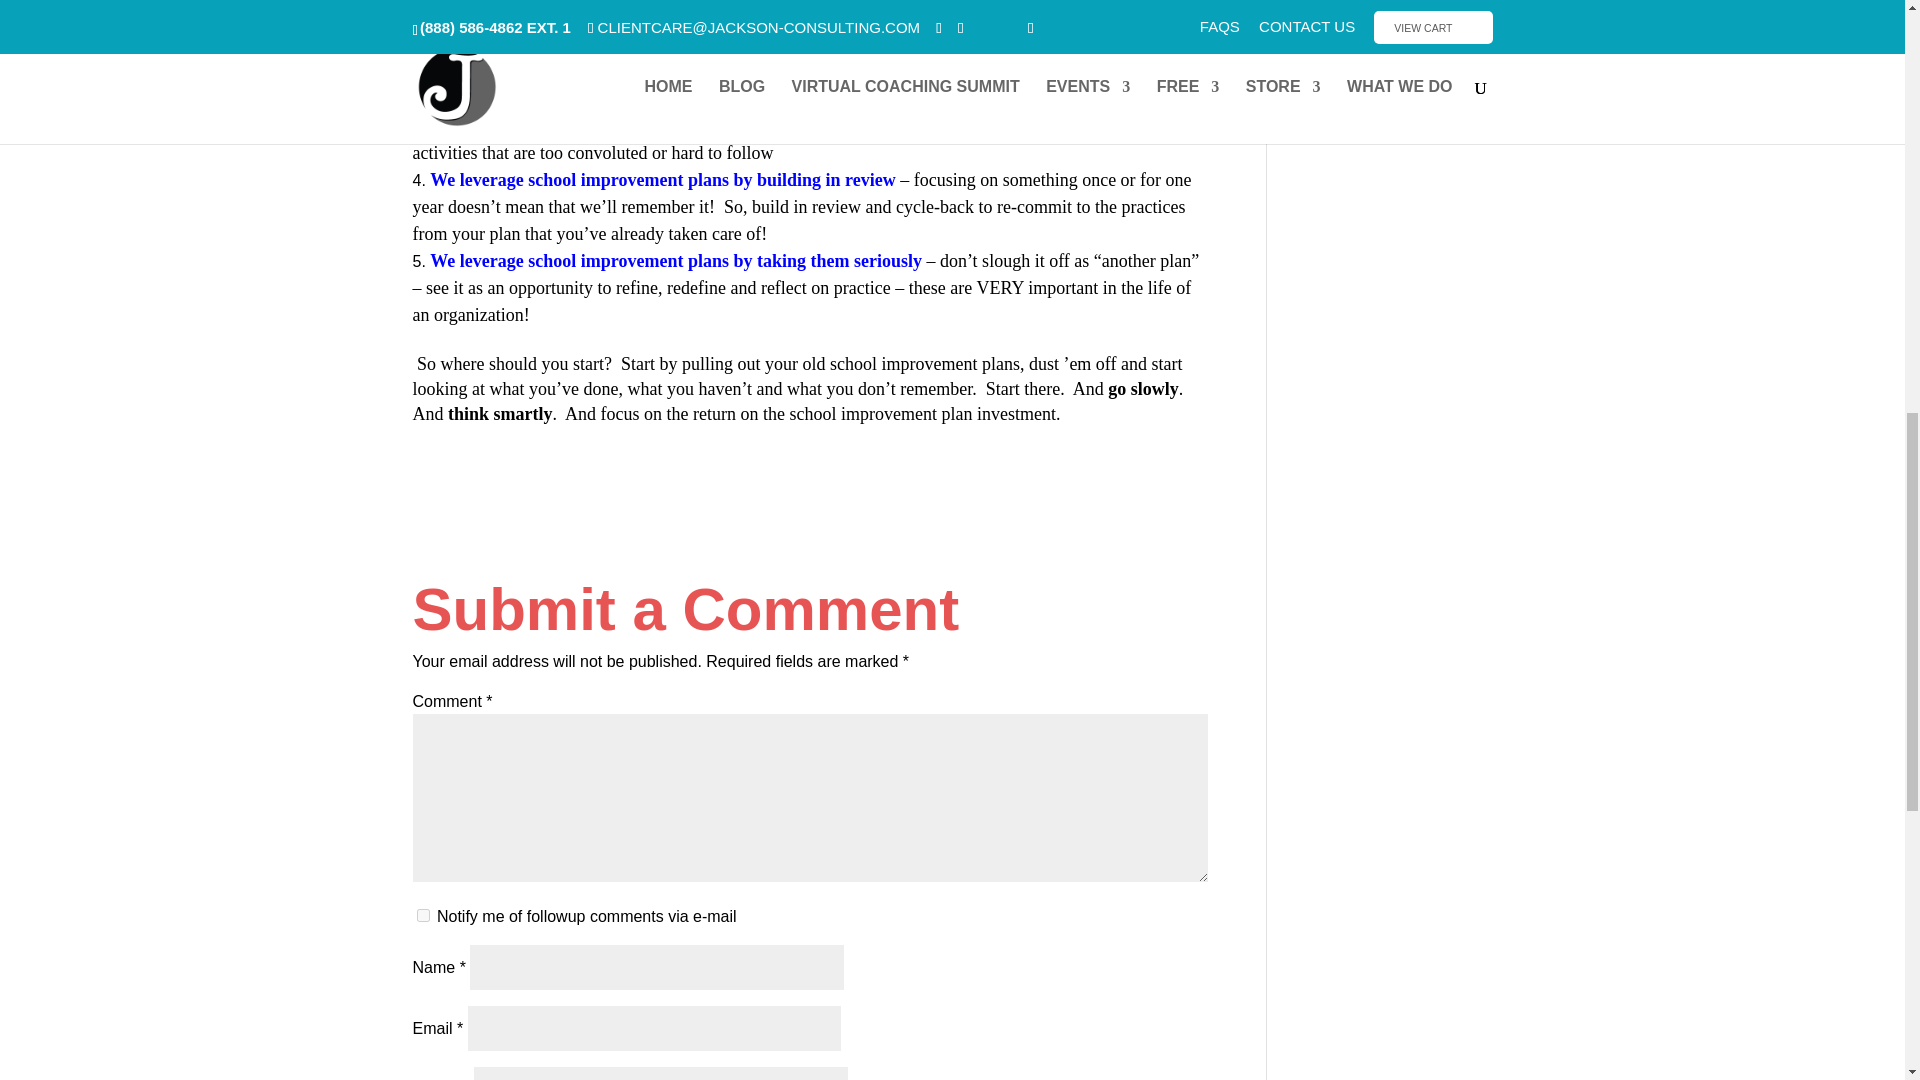  What do you see at coordinates (422, 916) in the screenshot?
I see `subscribe` at bounding box center [422, 916].